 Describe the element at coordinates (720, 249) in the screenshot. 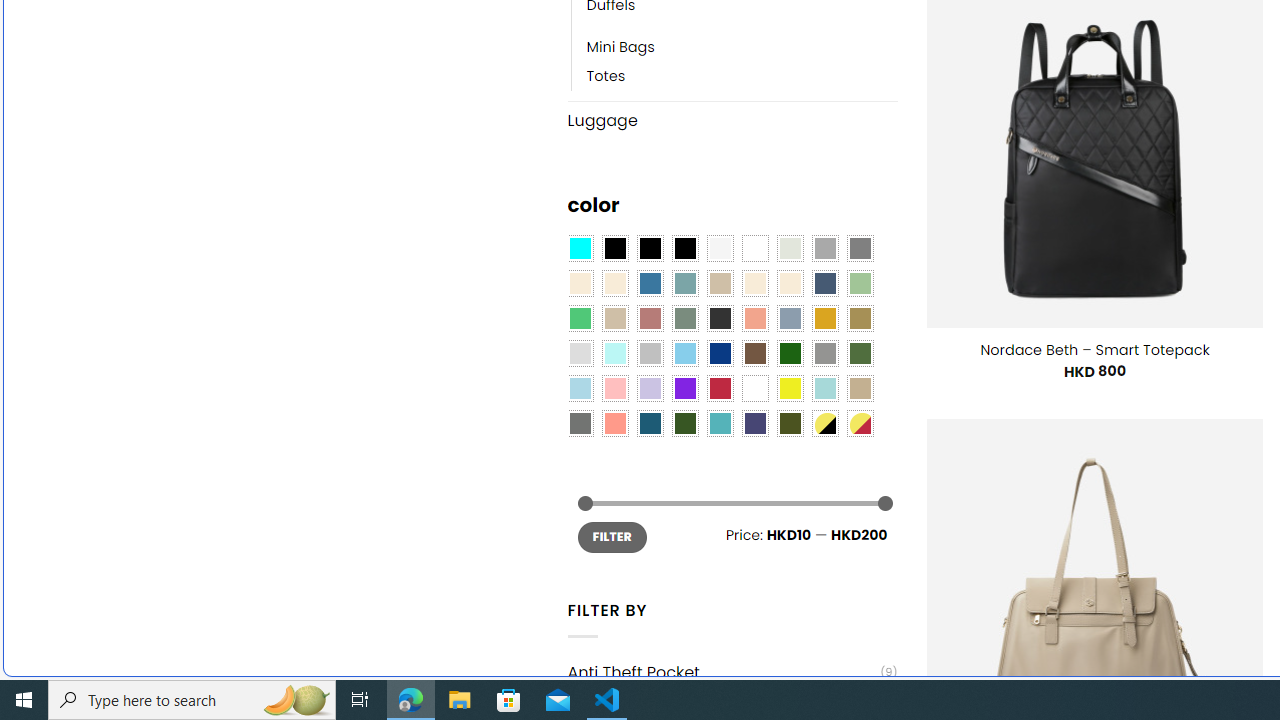

I see `Pearly White` at that location.